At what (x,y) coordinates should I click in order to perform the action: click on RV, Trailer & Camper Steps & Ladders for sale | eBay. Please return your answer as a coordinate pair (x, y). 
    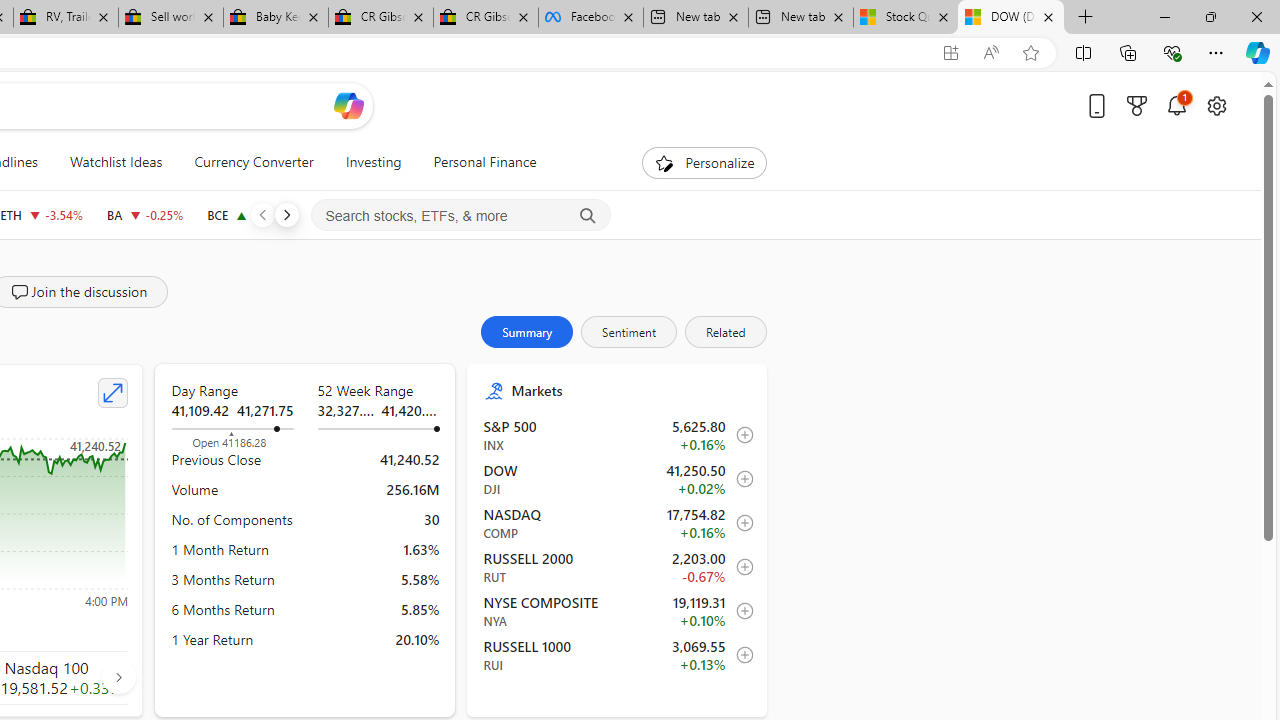
    Looking at the image, I should click on (66, 18).